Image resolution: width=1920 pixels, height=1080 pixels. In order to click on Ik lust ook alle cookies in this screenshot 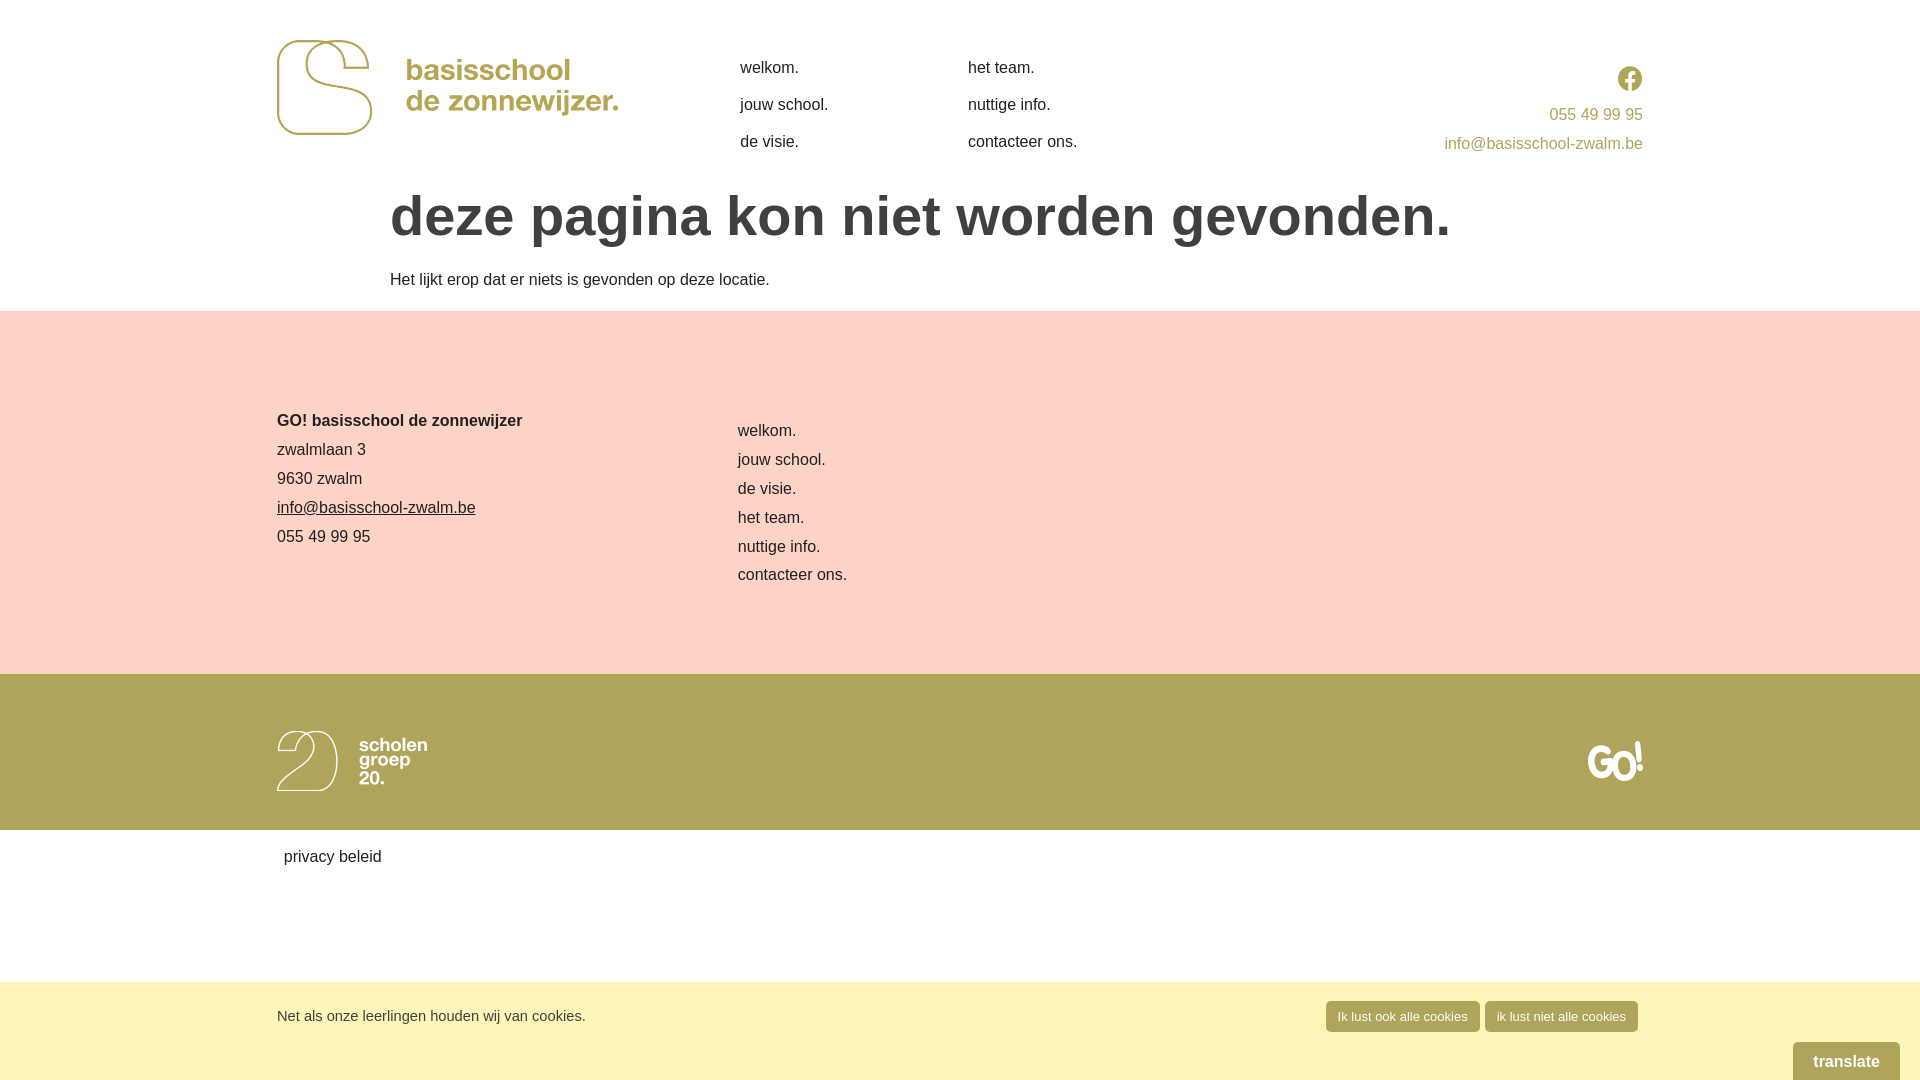, I will do `click(1403, 1016)`.